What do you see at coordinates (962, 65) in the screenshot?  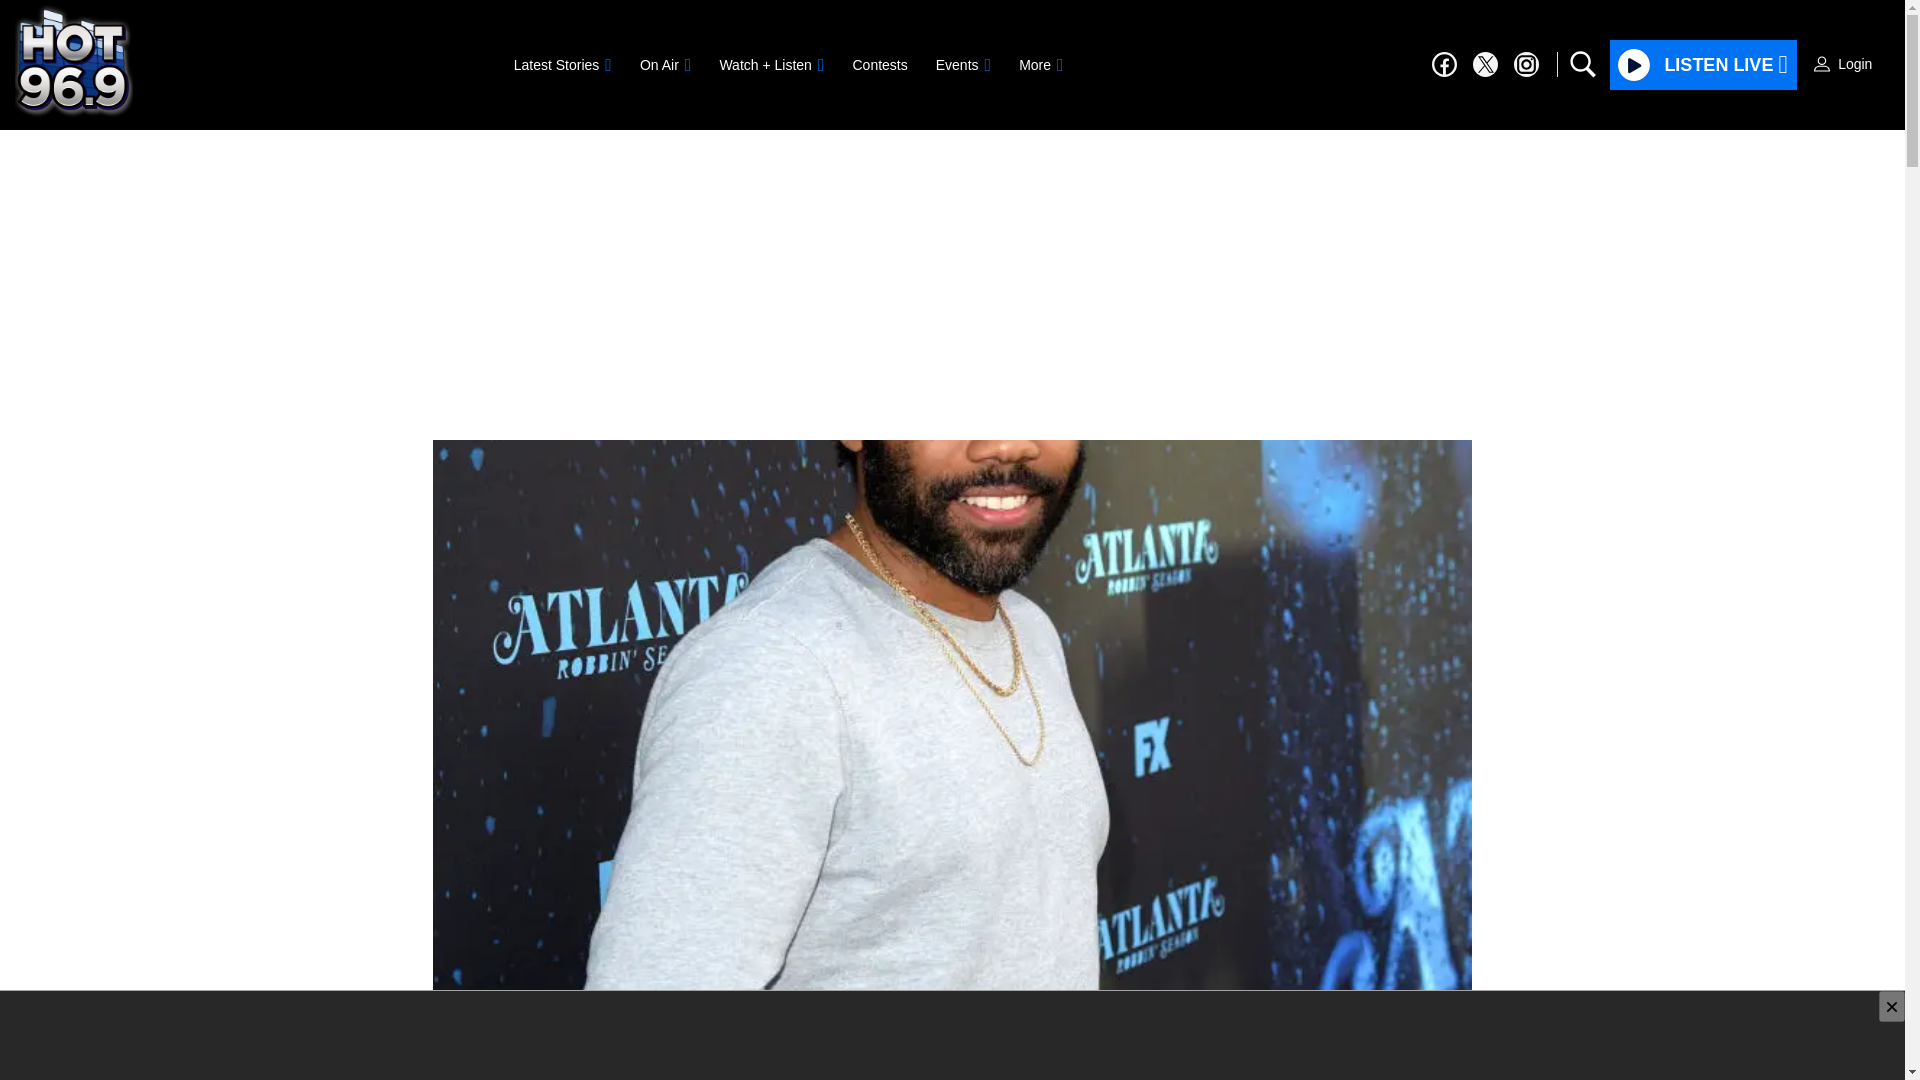 I see `Events` at bounding box center [962, 65].